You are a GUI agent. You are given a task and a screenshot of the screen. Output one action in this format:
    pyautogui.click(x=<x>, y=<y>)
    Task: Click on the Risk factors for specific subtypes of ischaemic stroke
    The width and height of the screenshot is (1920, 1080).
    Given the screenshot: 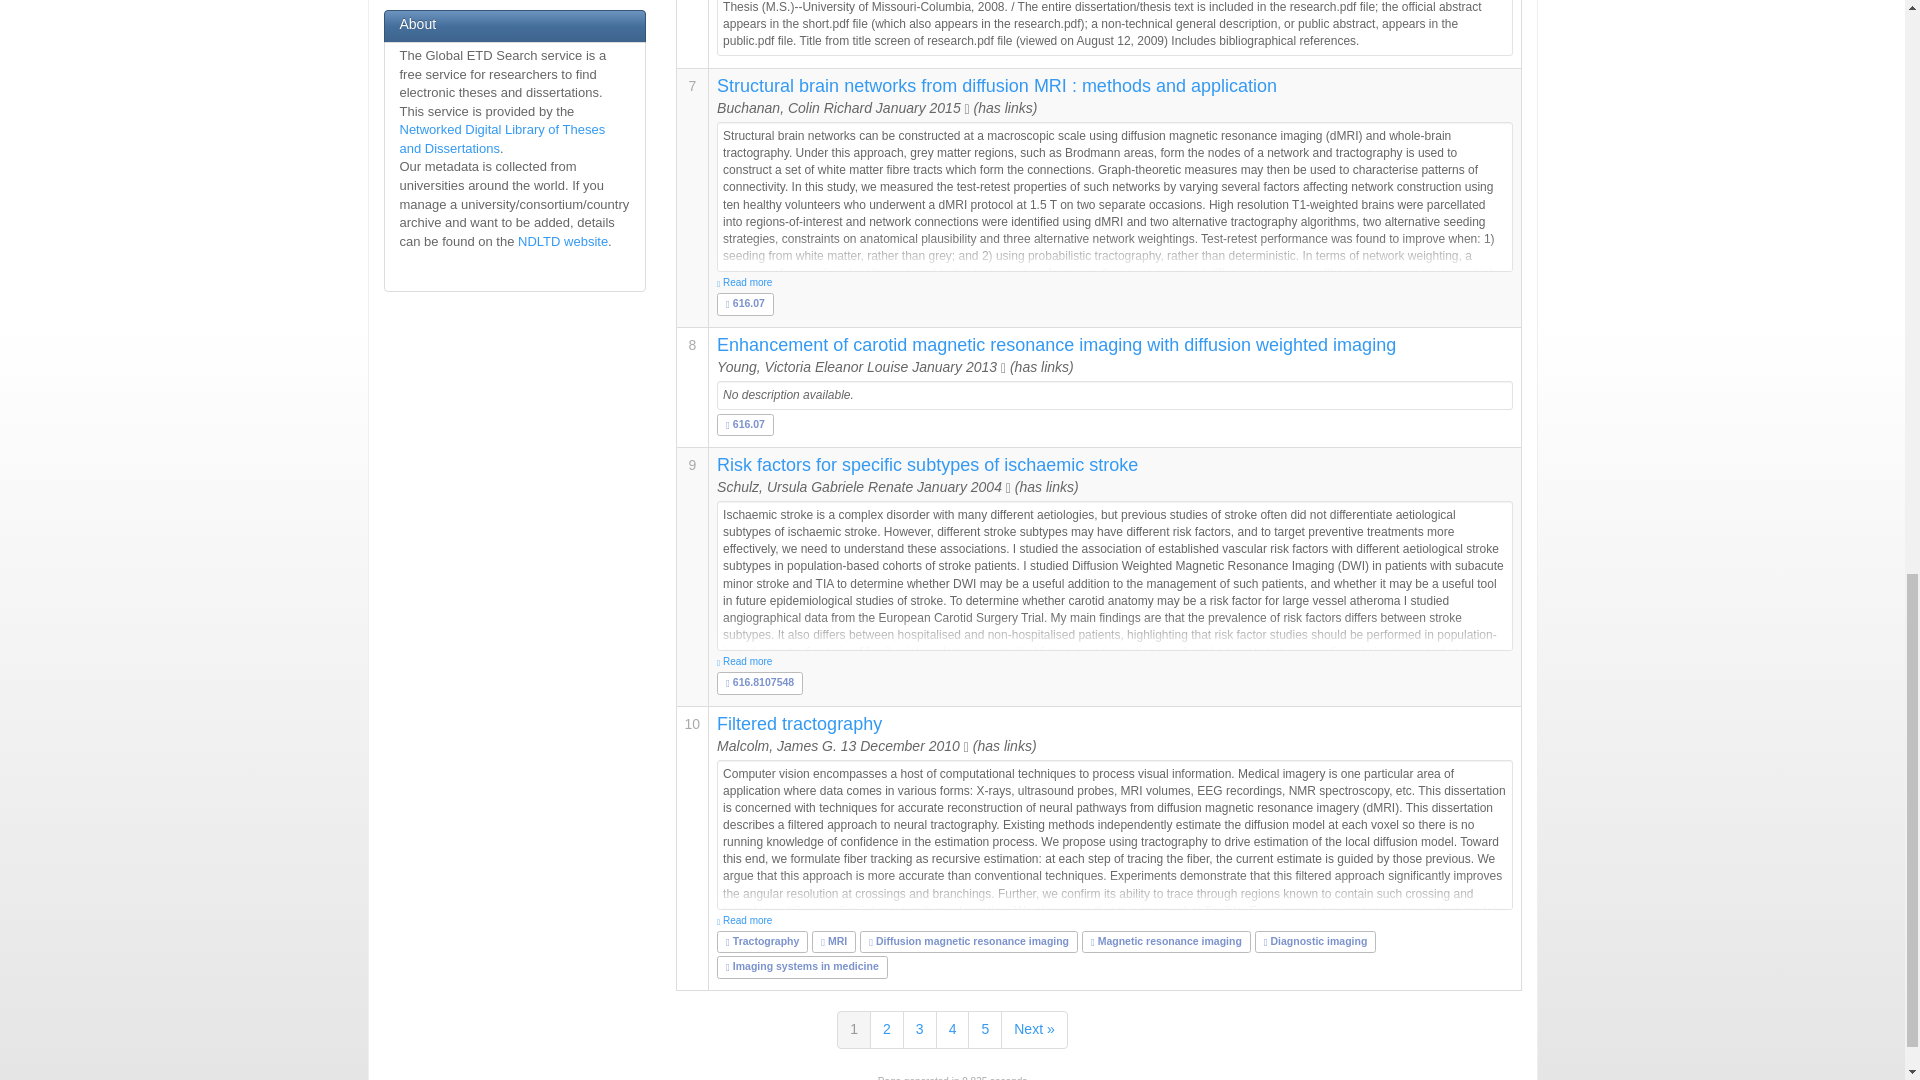 What is the action you would take?
    pyautogui.click(x=927, y=464)
    